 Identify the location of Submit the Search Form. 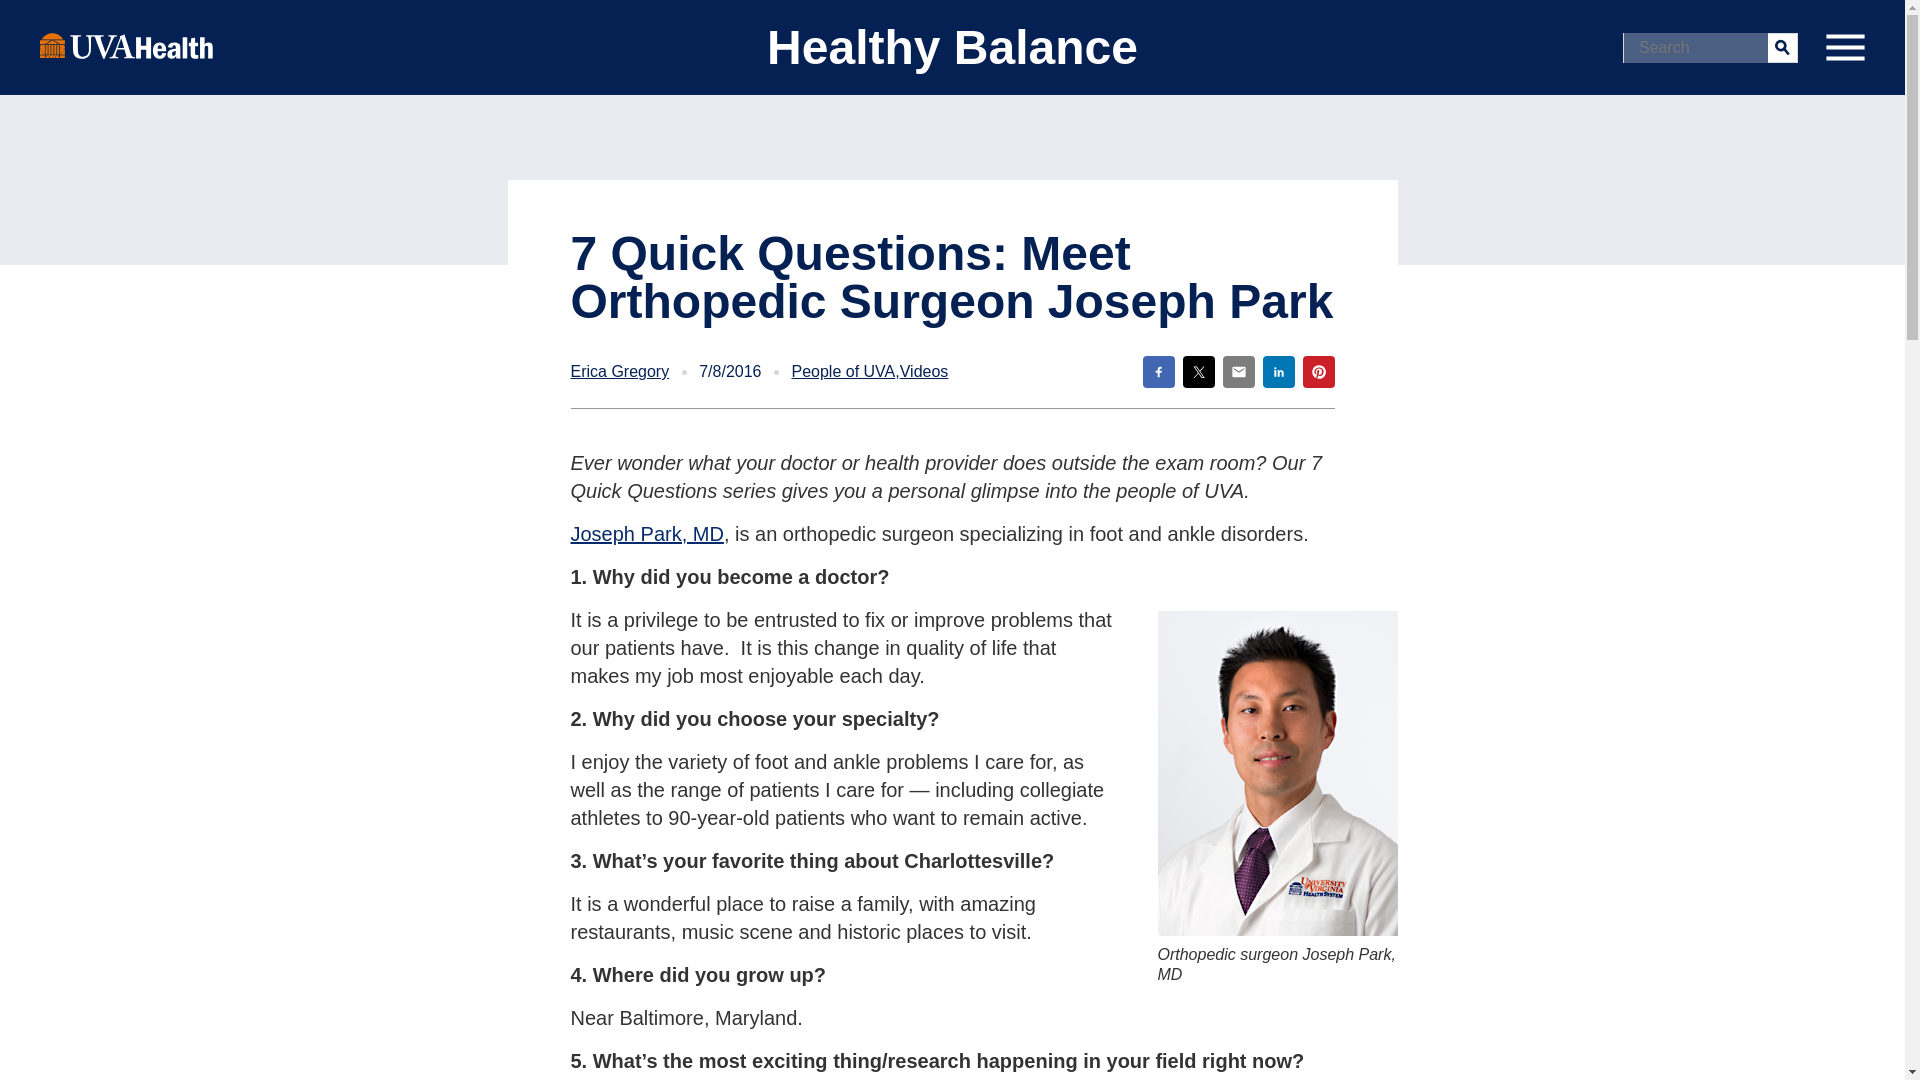
(1782, 46).